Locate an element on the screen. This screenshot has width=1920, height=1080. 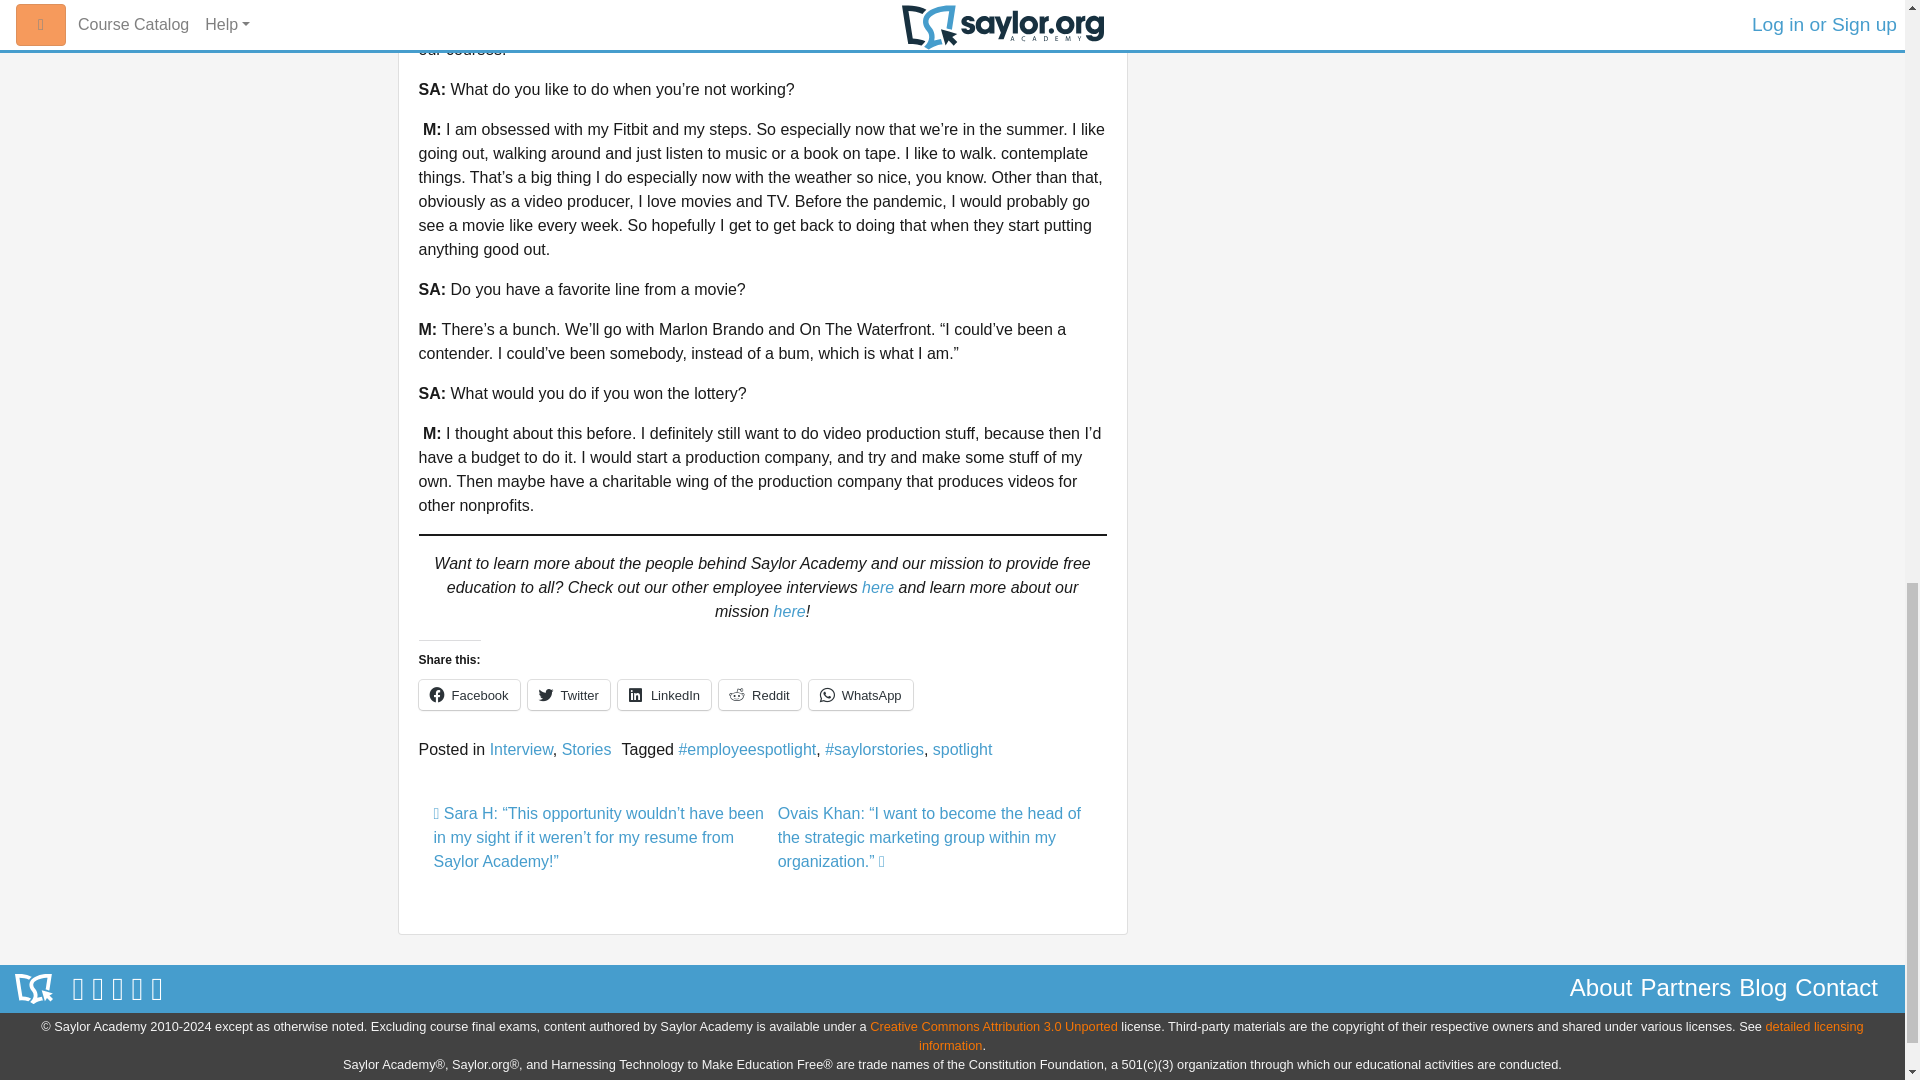
spotlight is located at coordinates (962, 749).